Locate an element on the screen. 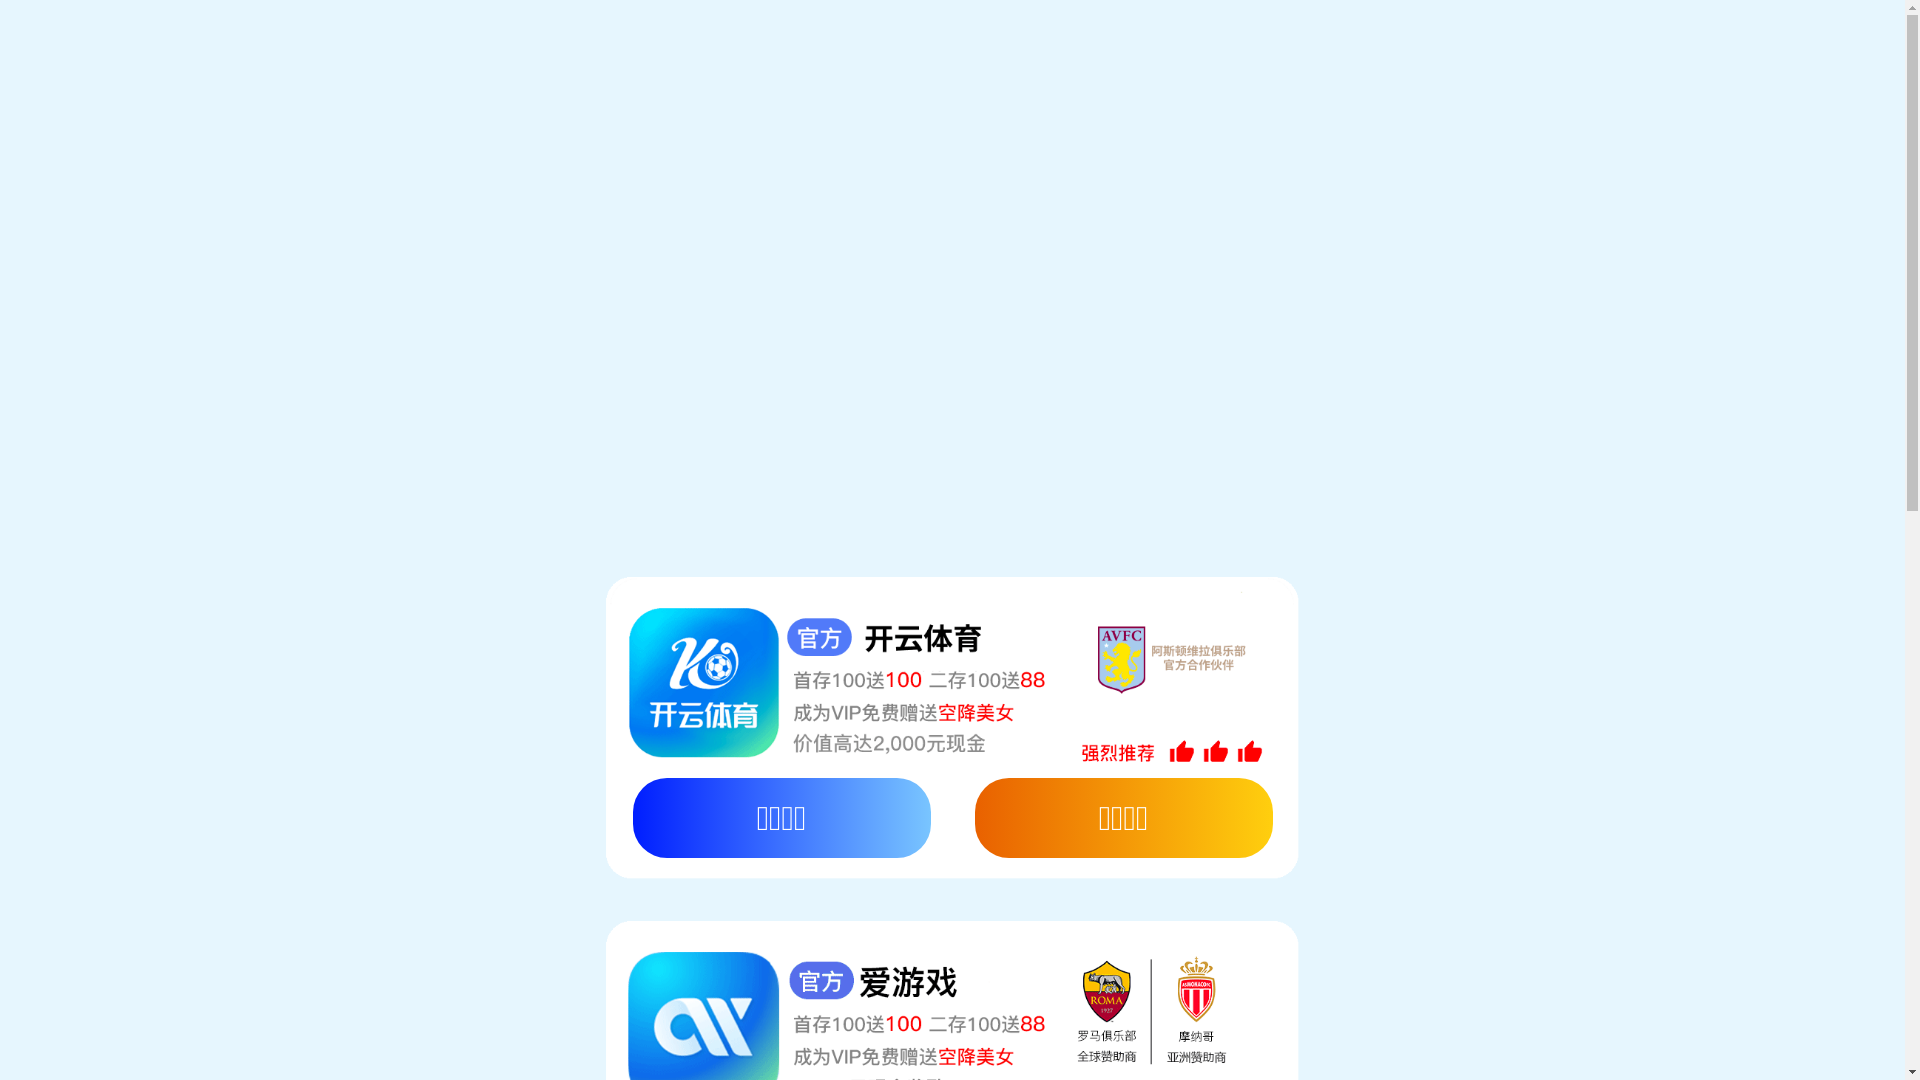 The height and width of the screenshot is (1080, 1920). JAGGER is located at coordinates (1064, 156).